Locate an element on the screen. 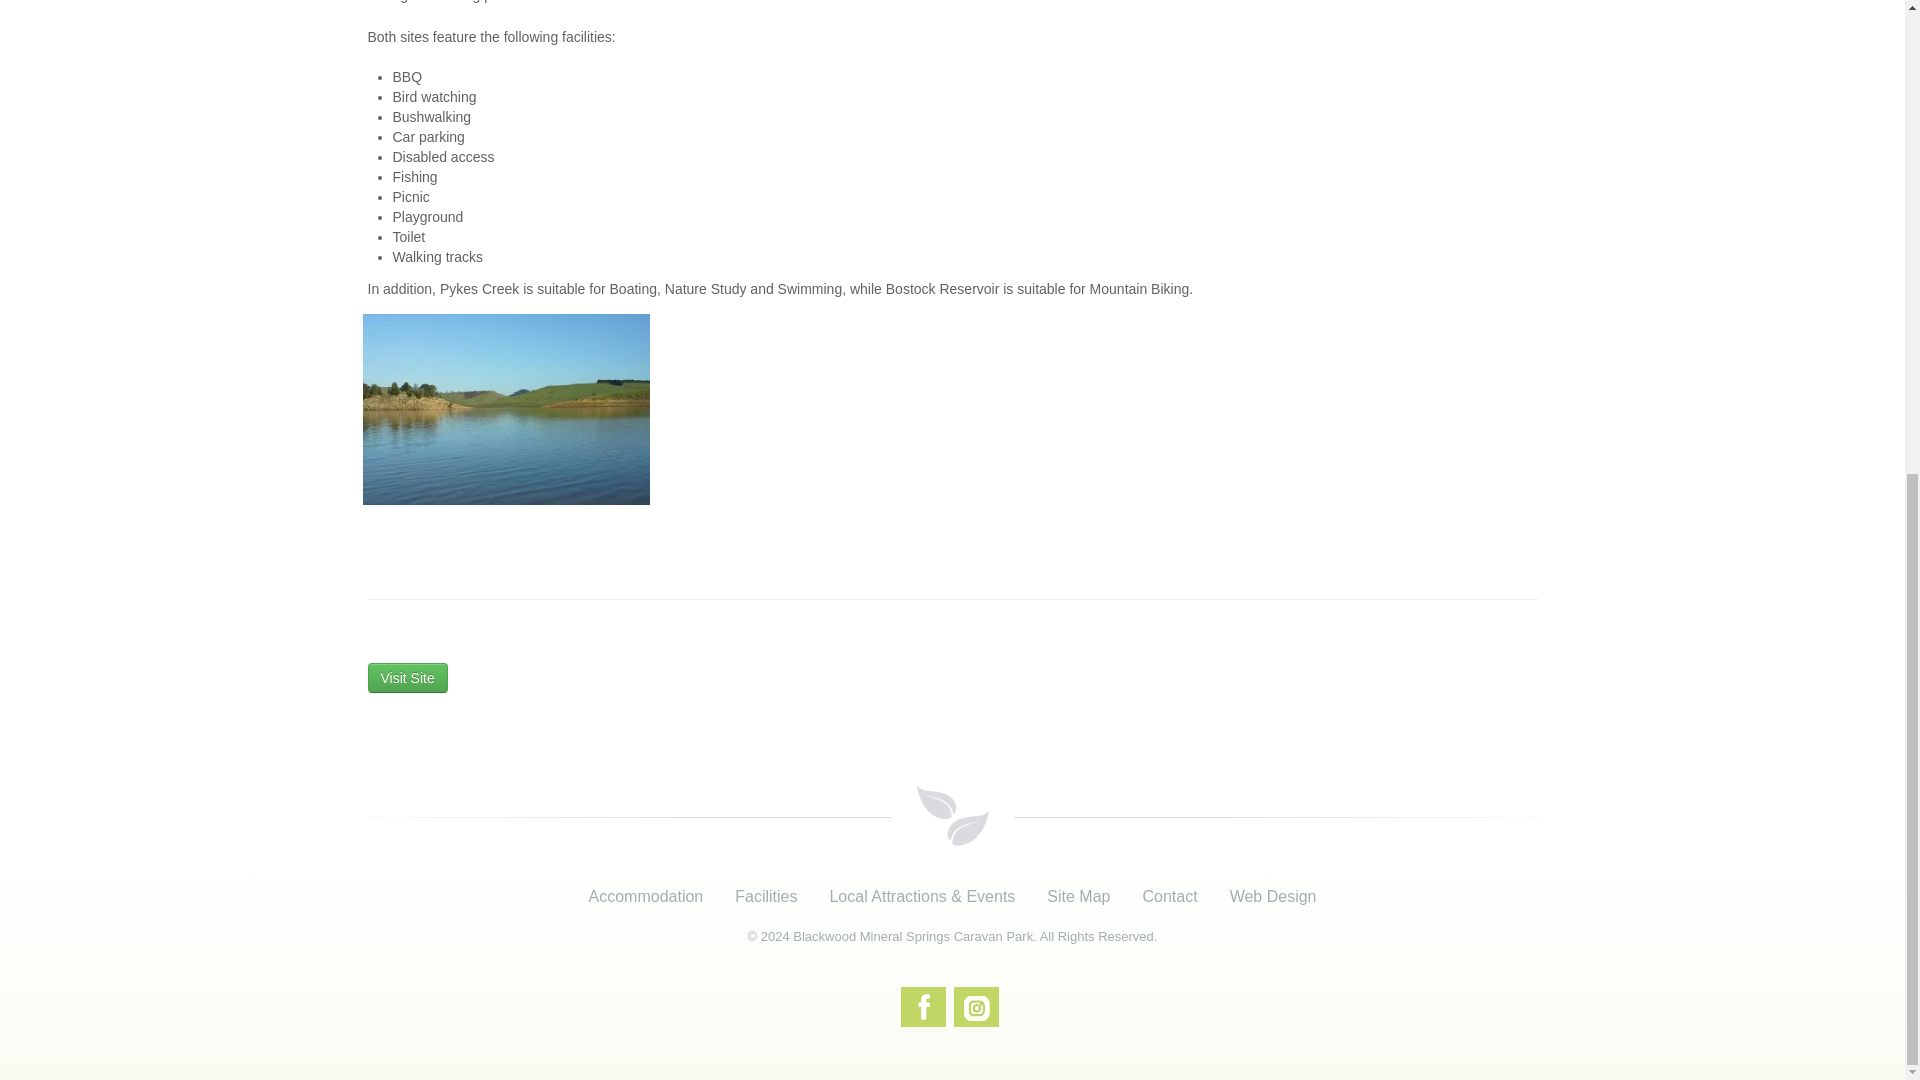 The width and height of the screenshot is (1920, 1080). Site Map is located at coordinates (1078, 896).